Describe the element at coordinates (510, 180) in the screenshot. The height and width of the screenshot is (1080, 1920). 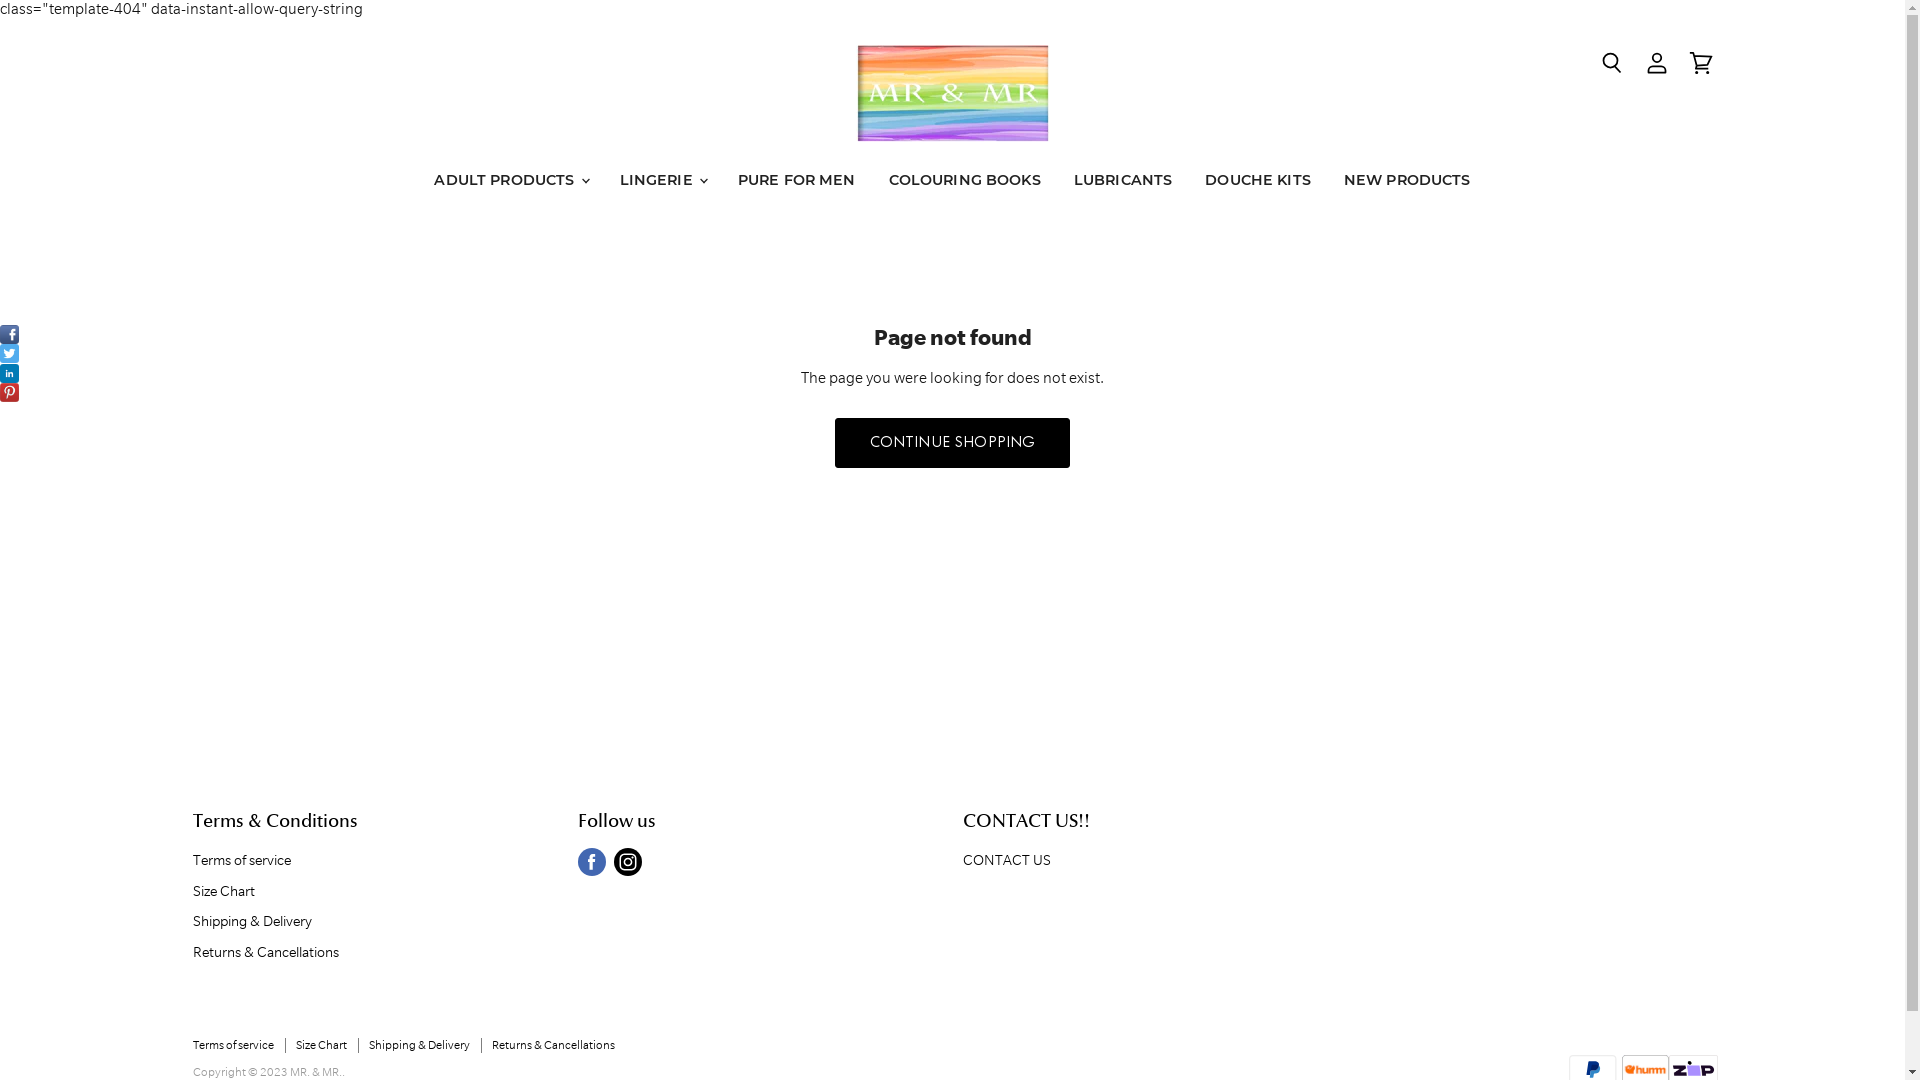
I see `ADULT PRODUCTS` at that location.